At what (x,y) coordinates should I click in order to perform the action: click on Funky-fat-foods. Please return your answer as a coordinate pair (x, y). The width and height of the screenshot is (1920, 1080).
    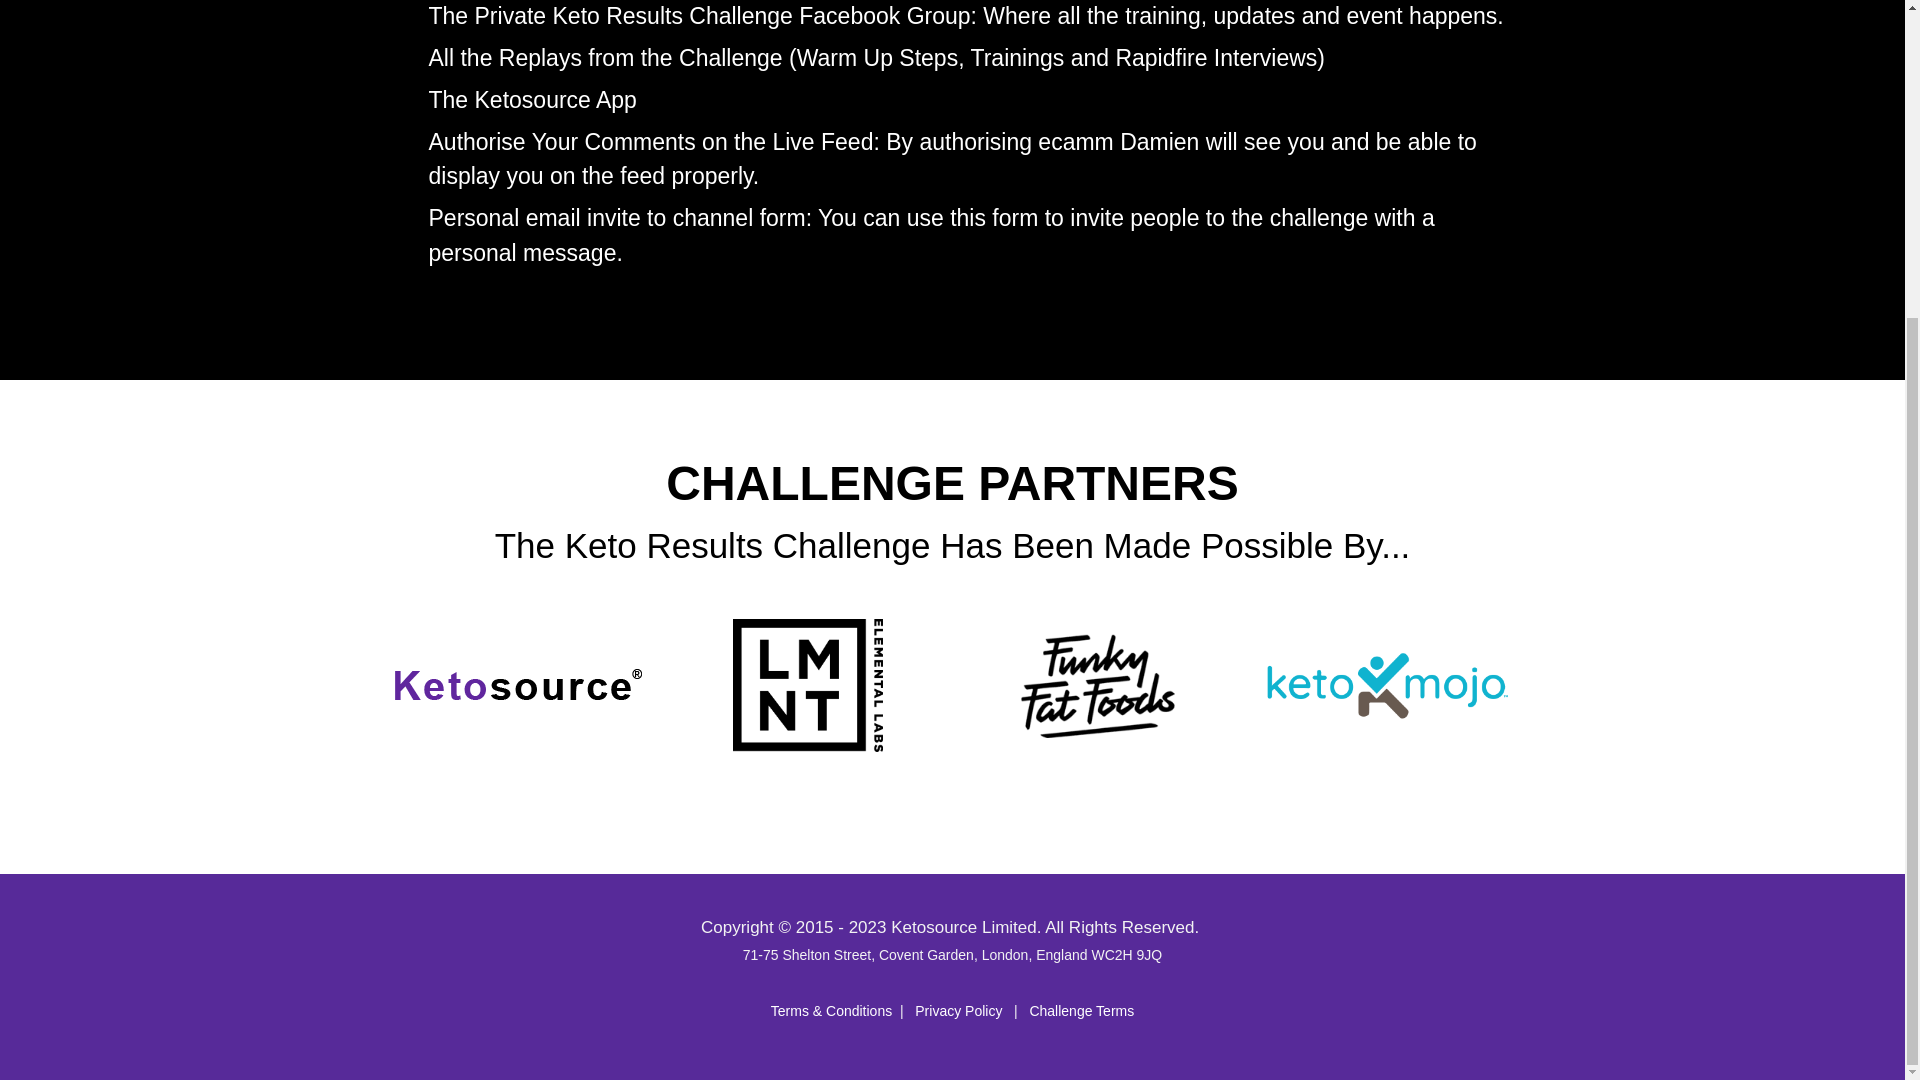
    Looking at the image, I should click on (1098, 686).